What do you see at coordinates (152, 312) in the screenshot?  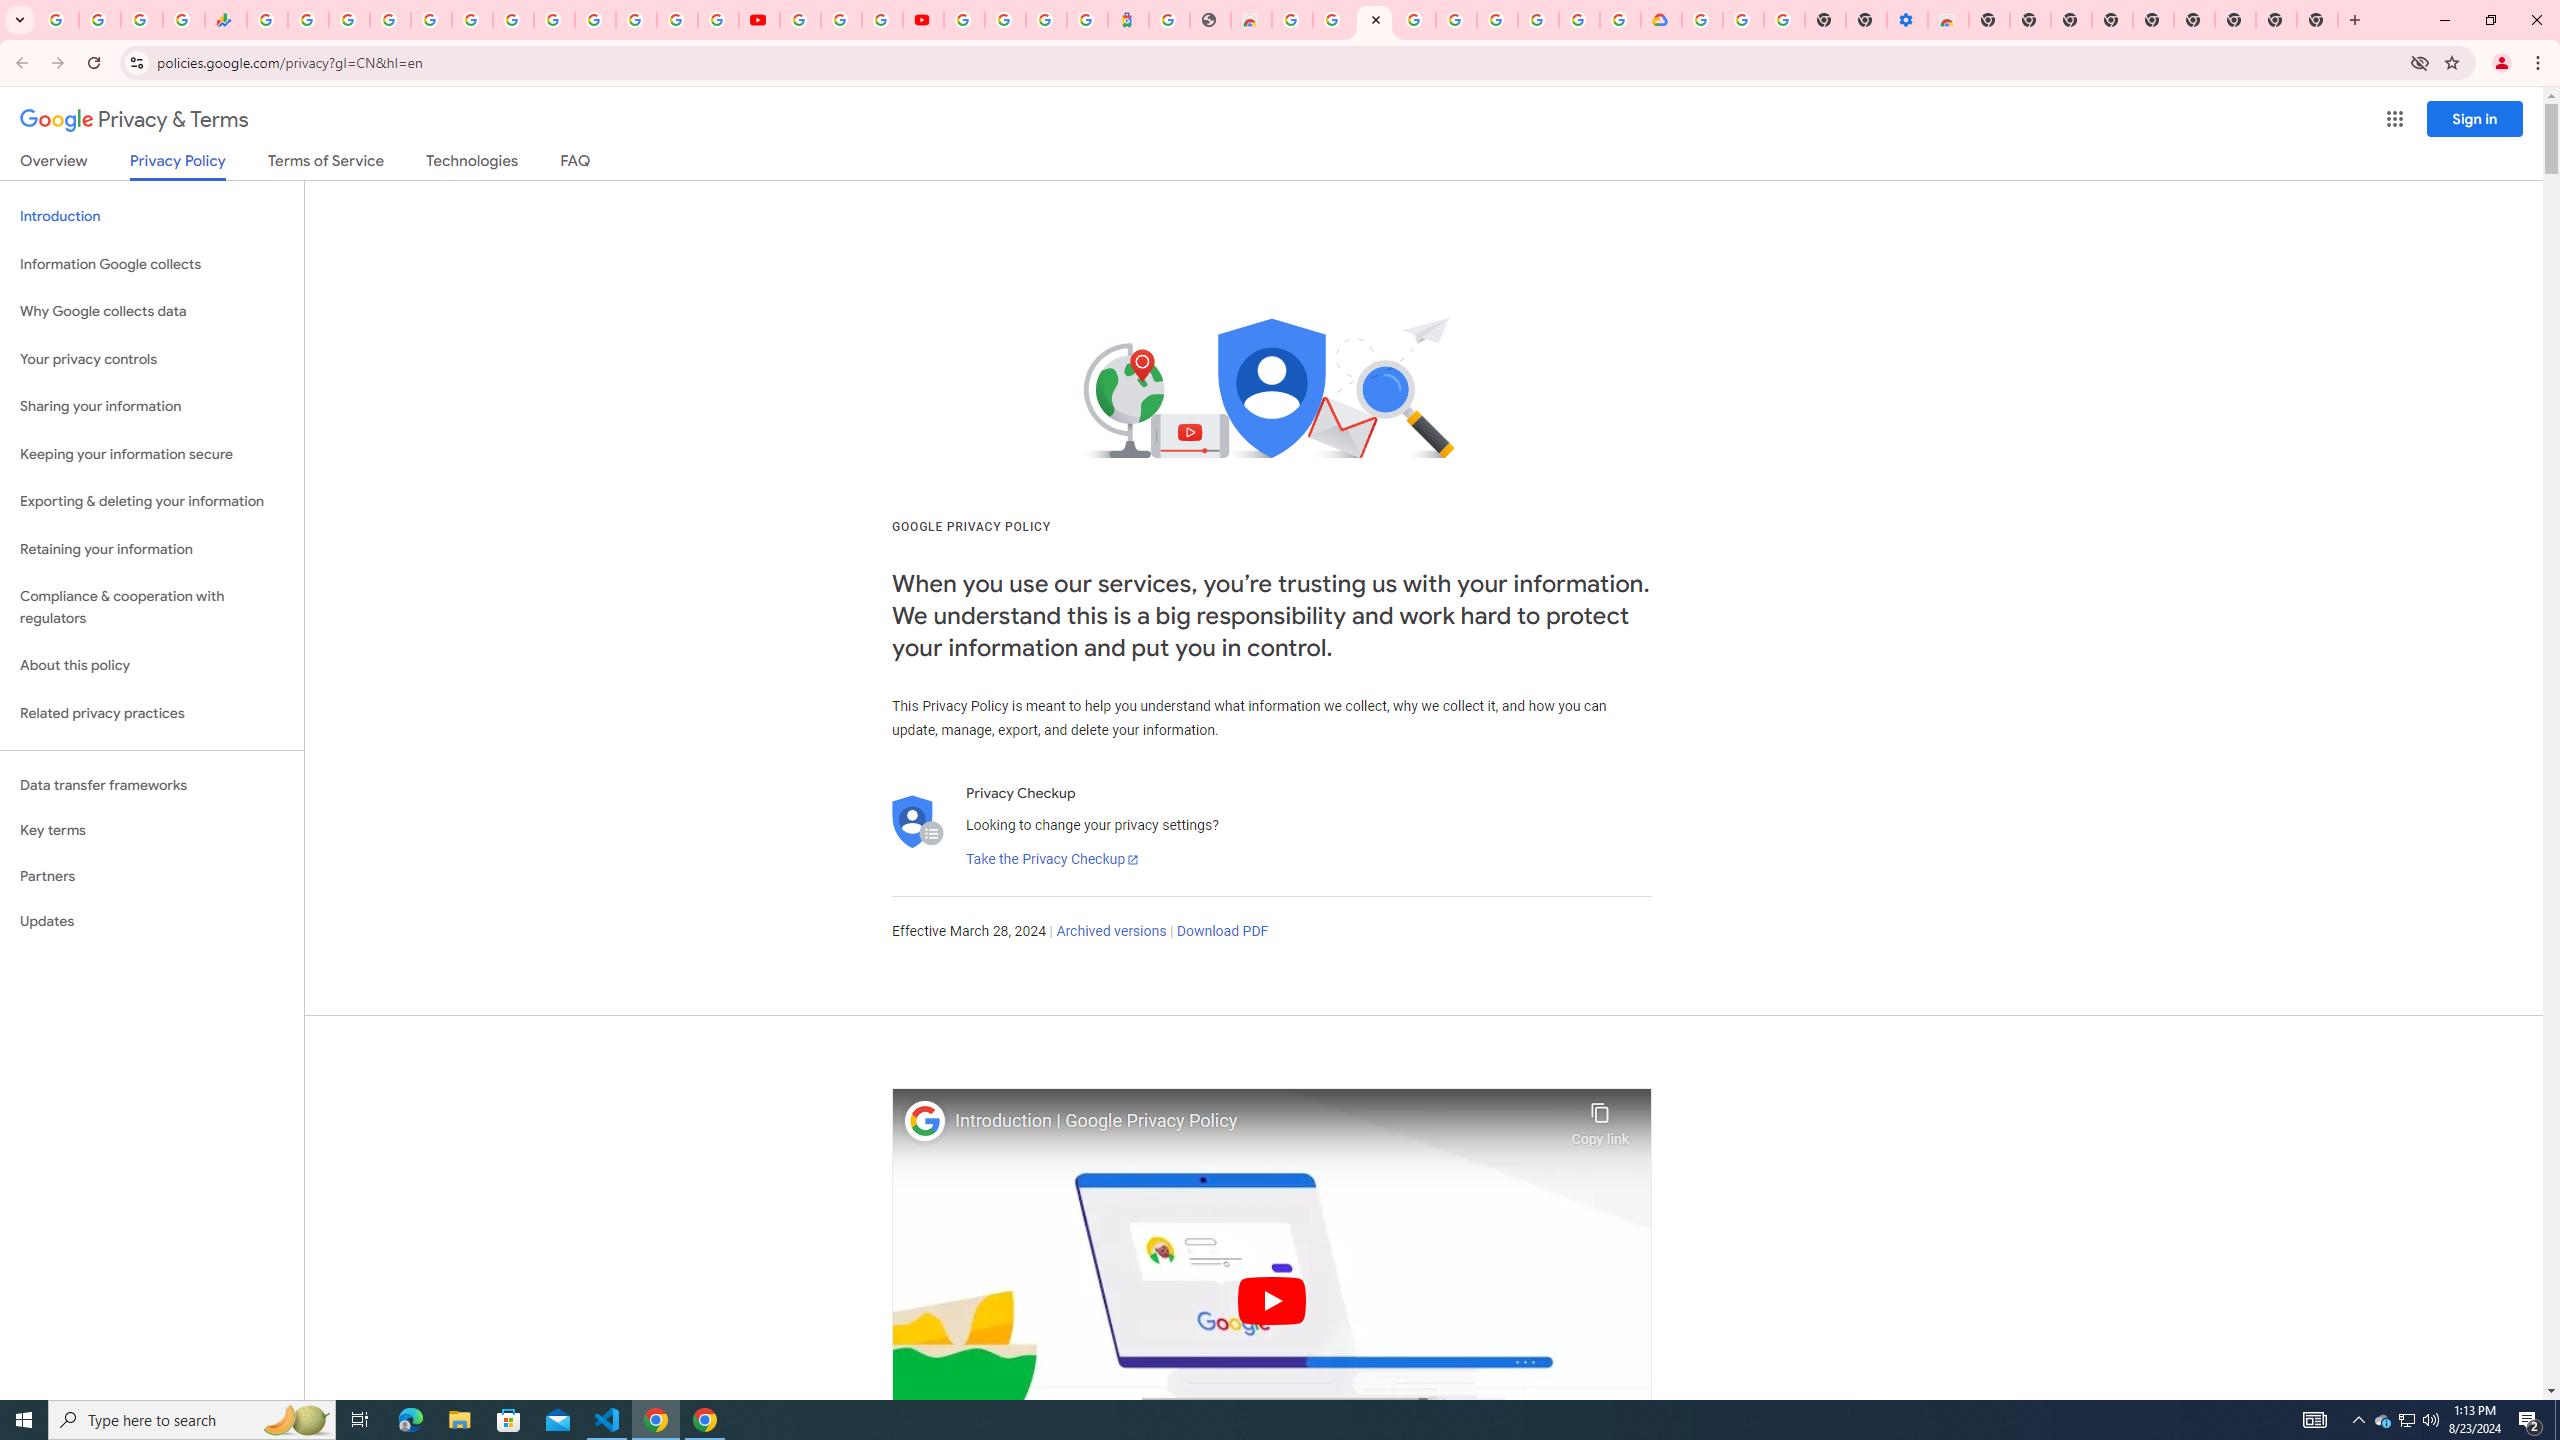 I see `Why Google collects data` at bounding box center [152, 312].